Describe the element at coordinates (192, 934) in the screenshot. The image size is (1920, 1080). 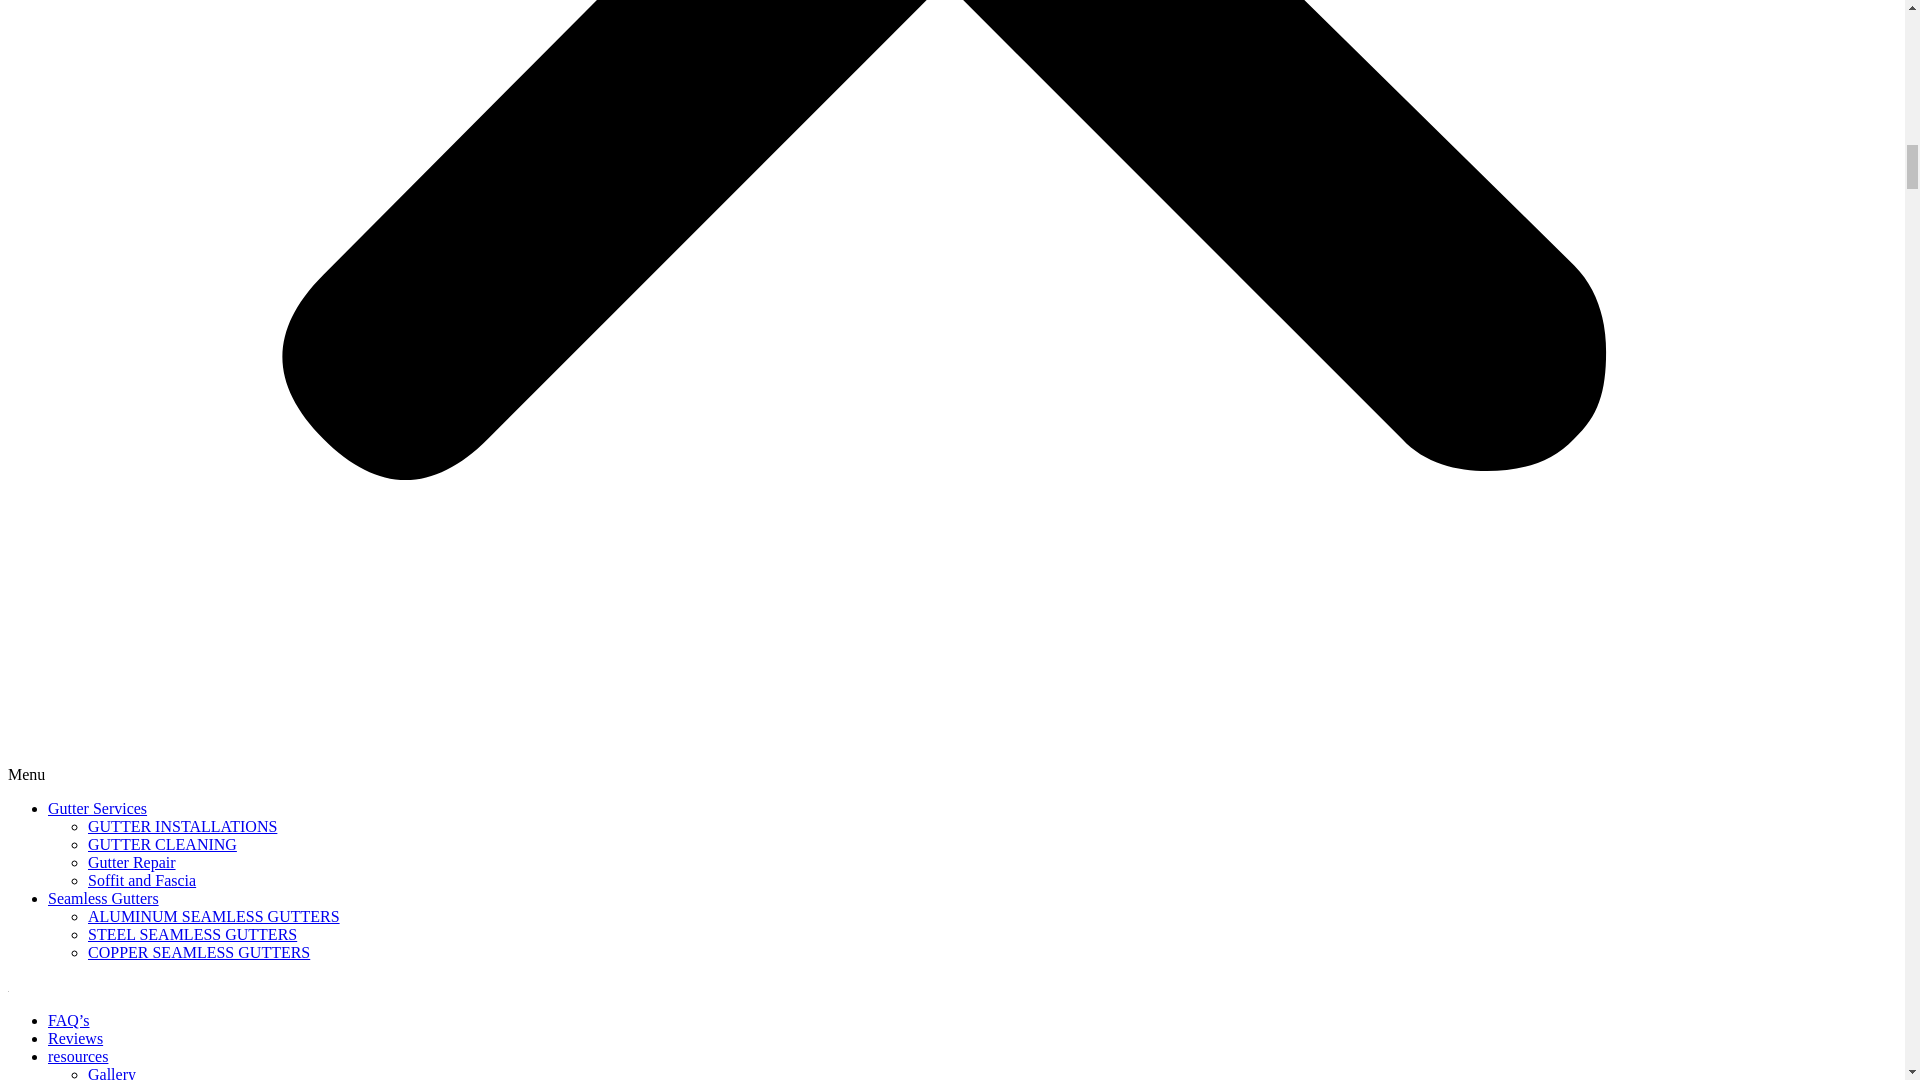
I see `STEEL SEAMLESS GUTTERS` at that location.